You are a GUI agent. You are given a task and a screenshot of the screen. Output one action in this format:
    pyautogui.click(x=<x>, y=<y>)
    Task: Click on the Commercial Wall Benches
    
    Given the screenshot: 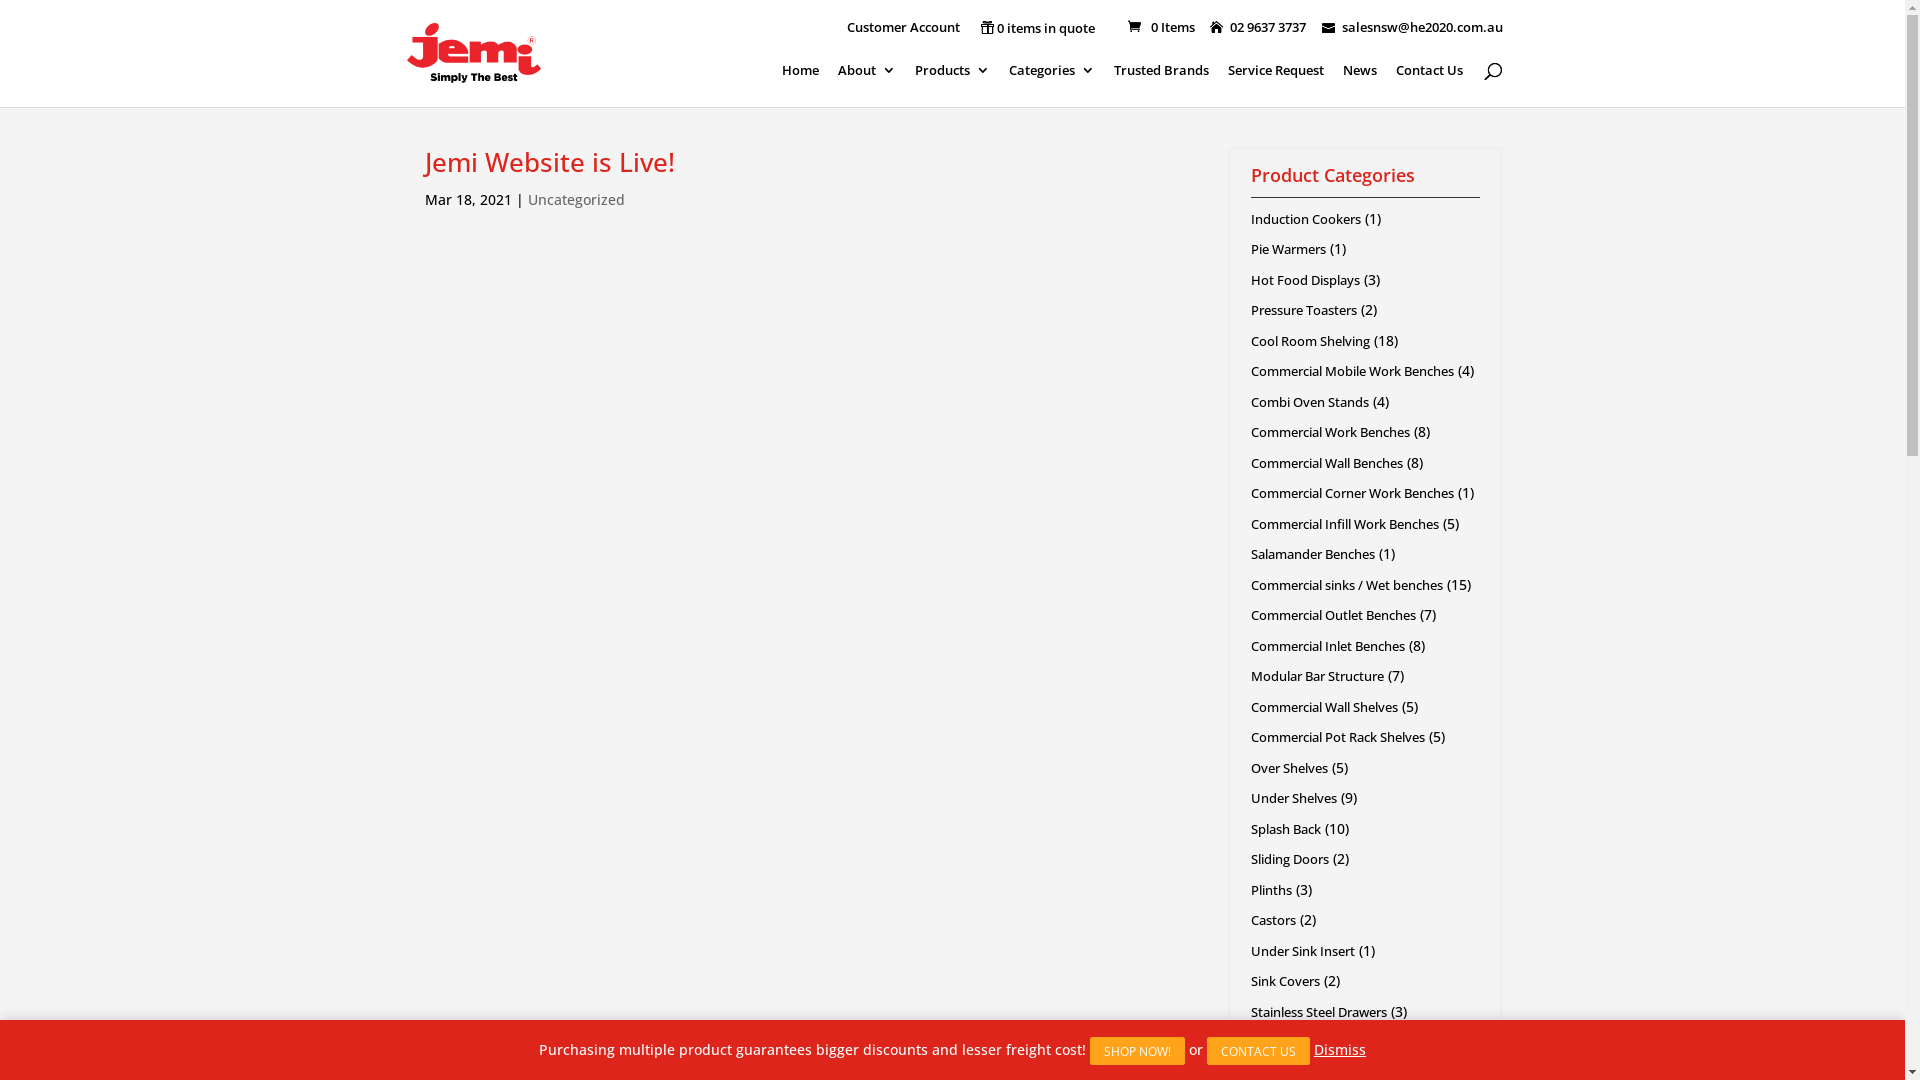 What is the action you would take?
    pyautogui.click(x=1326, y=463)
    